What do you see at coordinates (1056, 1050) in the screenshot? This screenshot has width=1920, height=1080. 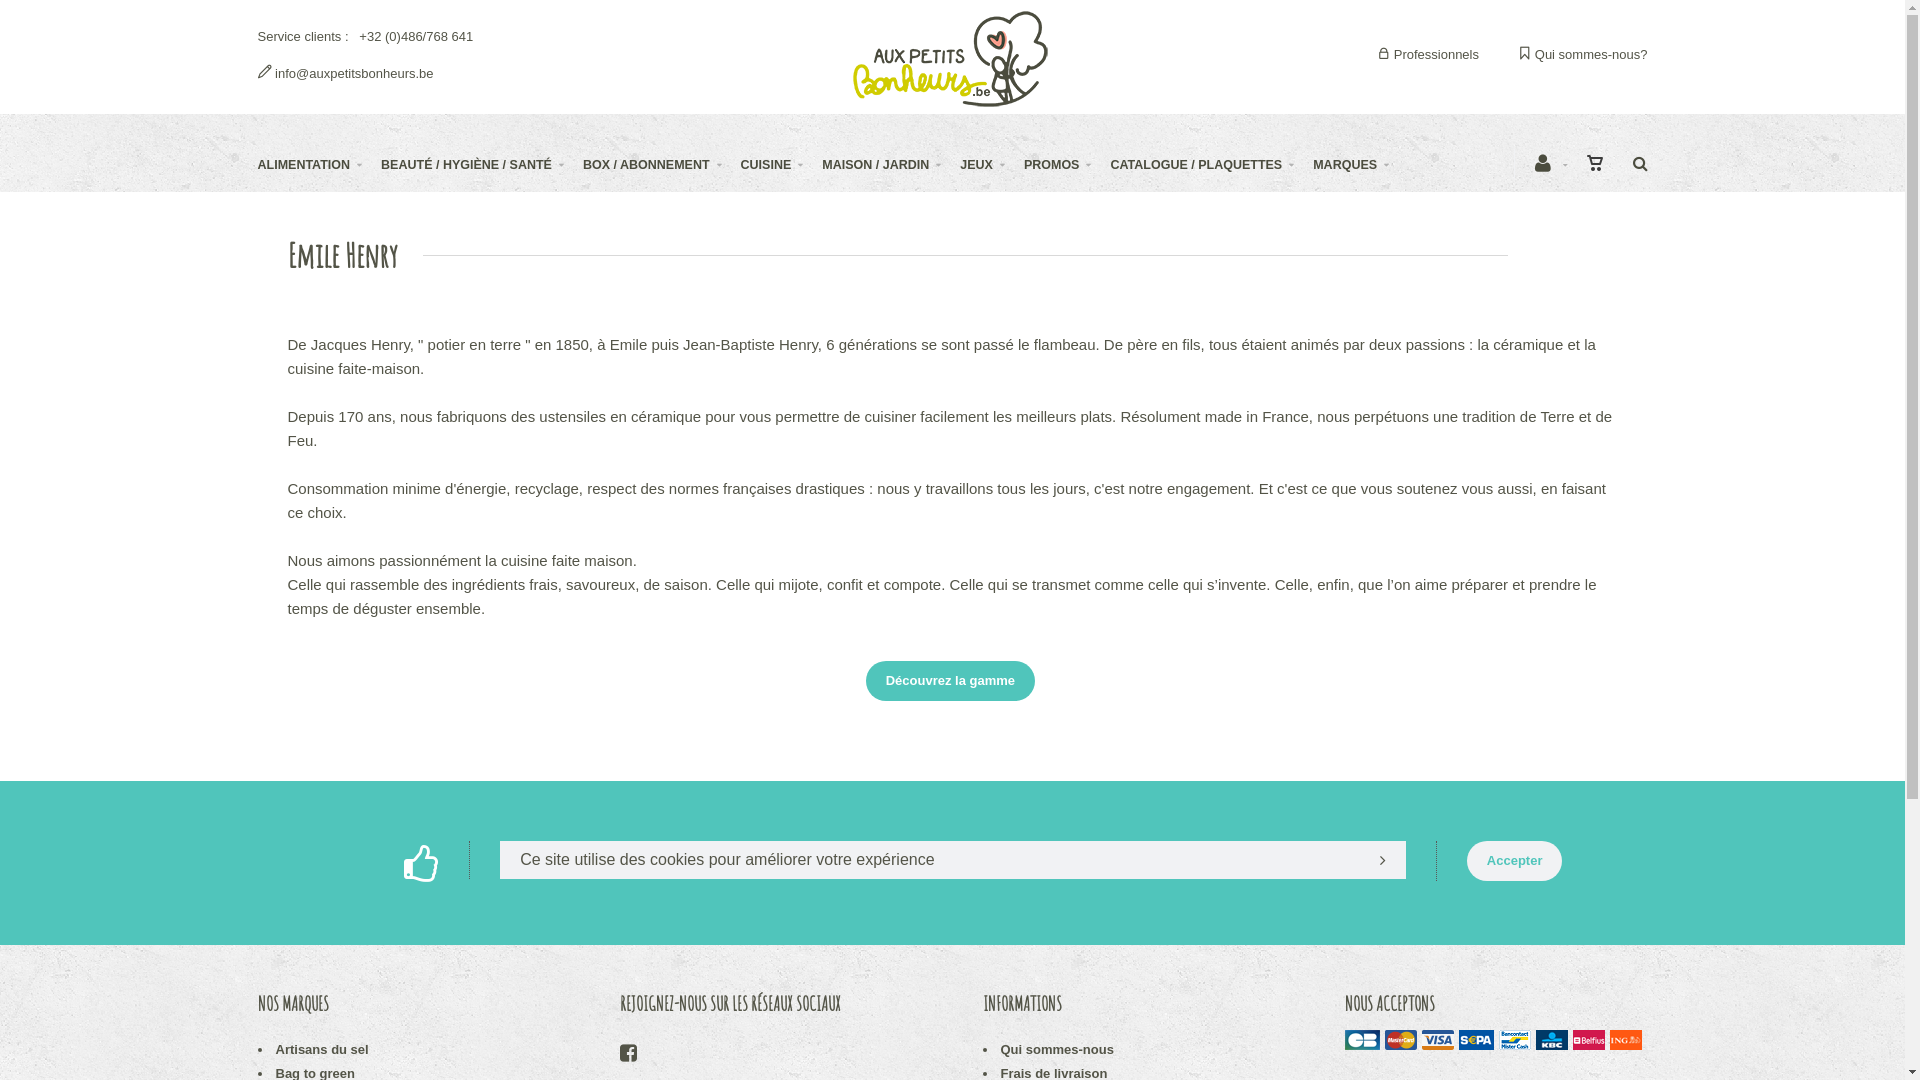 I see `Qui sommes-nous` at bounding box center [1056, 1050].